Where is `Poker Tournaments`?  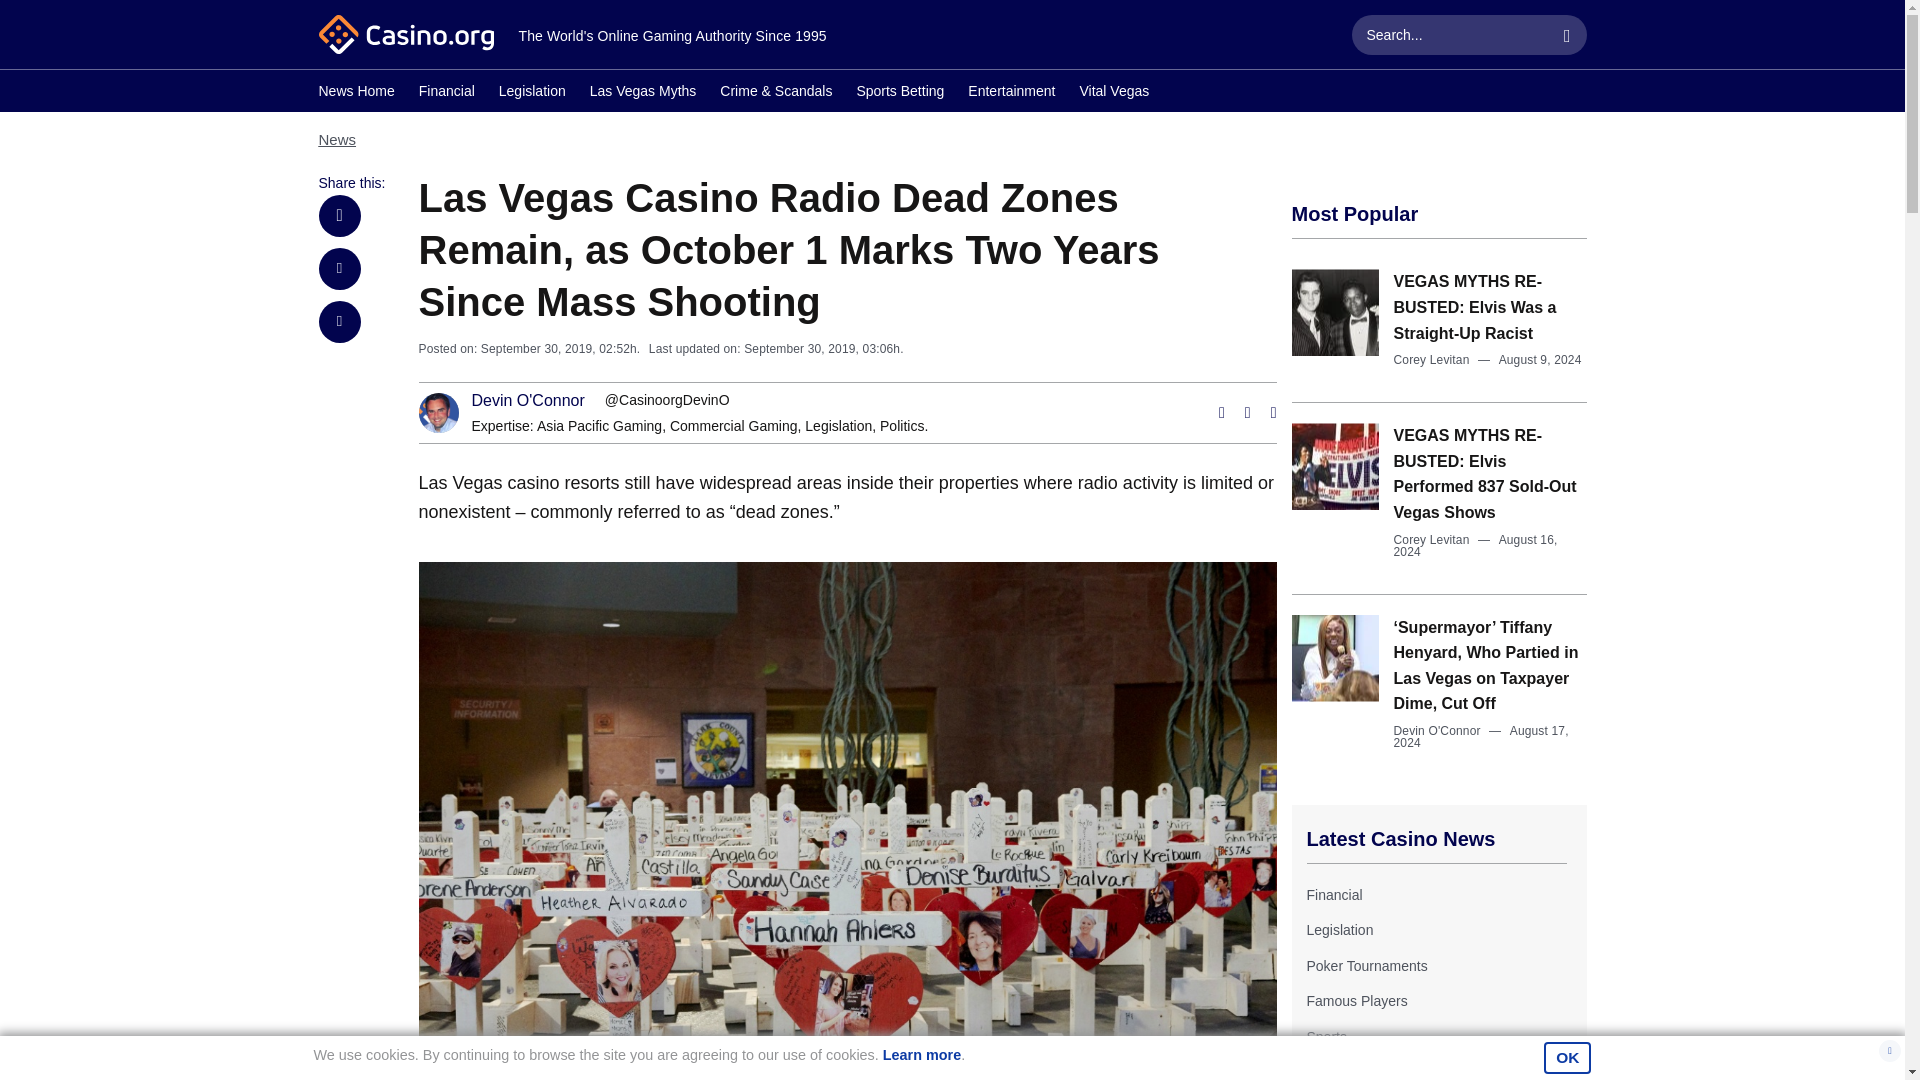
Poker Tournaments is located at coordinates (1366, 966).